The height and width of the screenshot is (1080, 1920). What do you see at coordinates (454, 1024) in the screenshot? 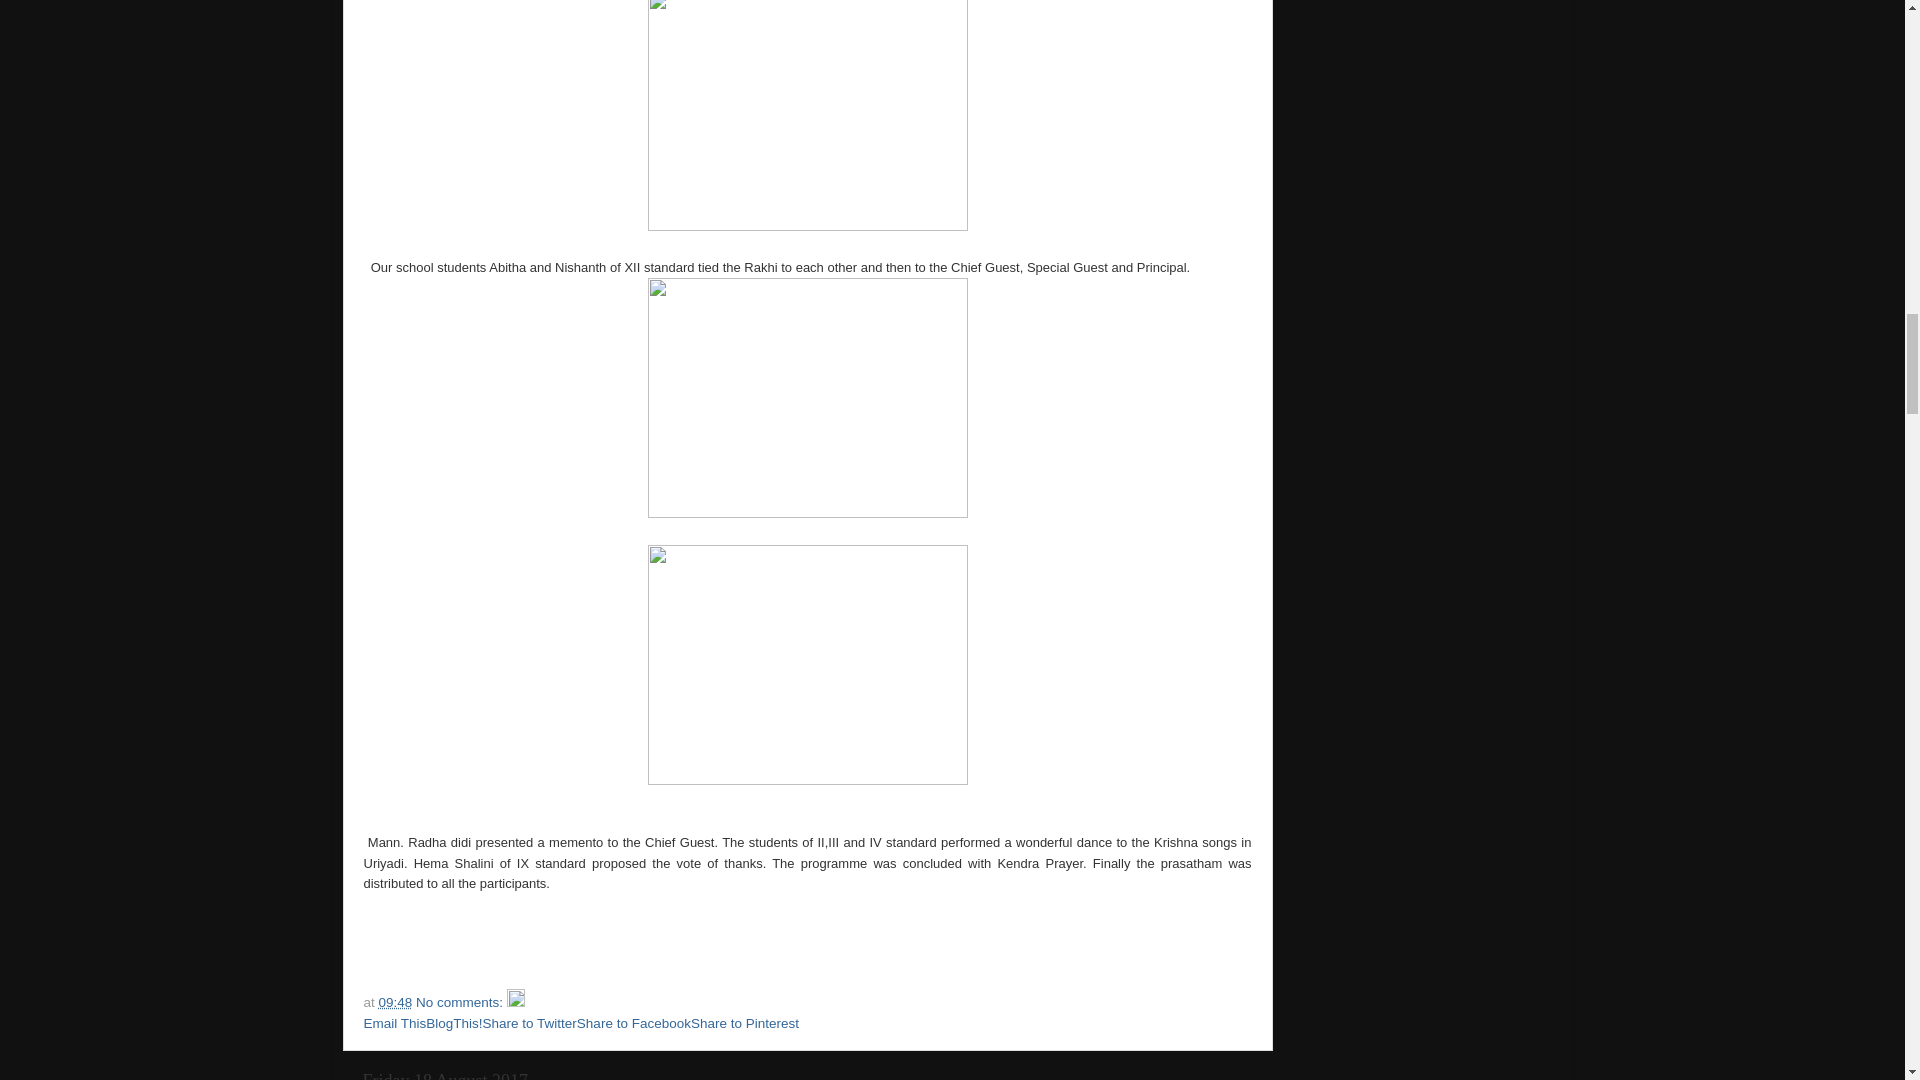
I see `BlogThis!` at bounding box center [454, 1024].